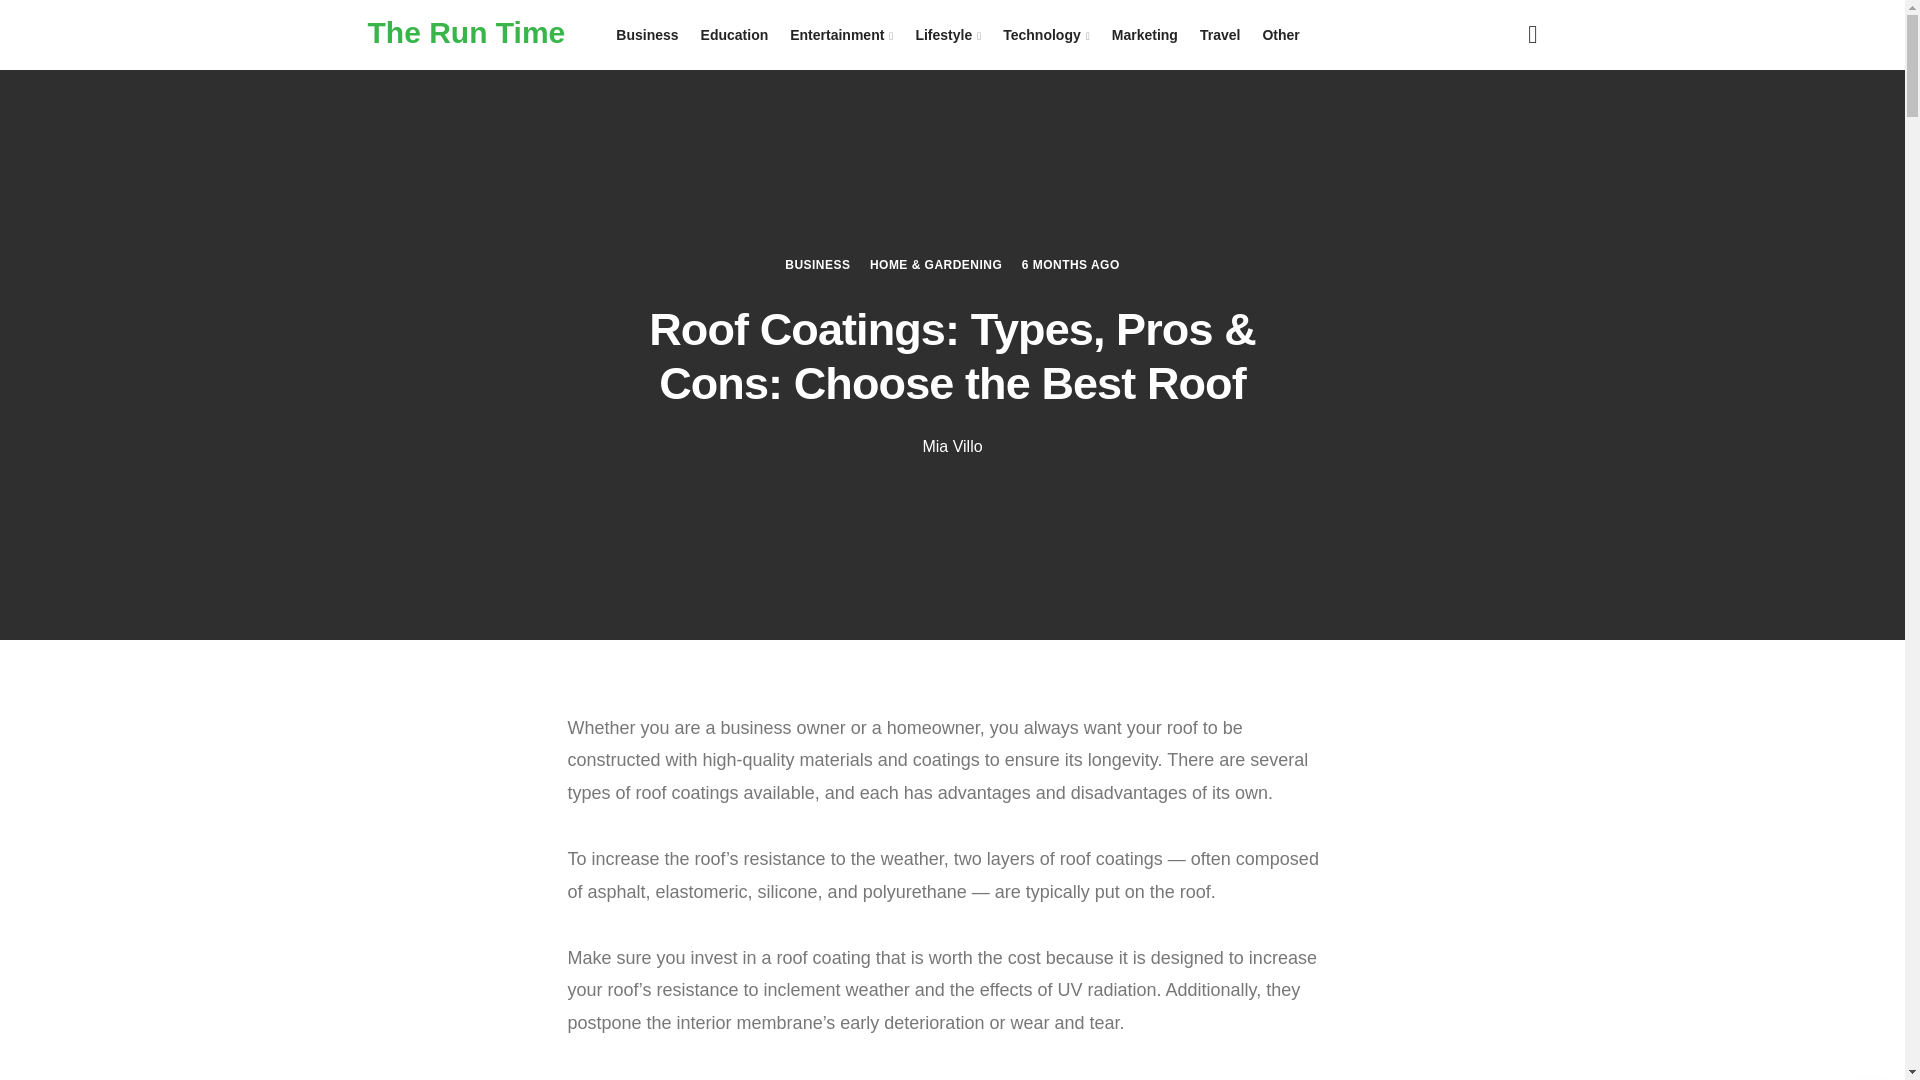  Describe the element at coordinates (646, 35) in the screenshot. I see `Business` at that location.